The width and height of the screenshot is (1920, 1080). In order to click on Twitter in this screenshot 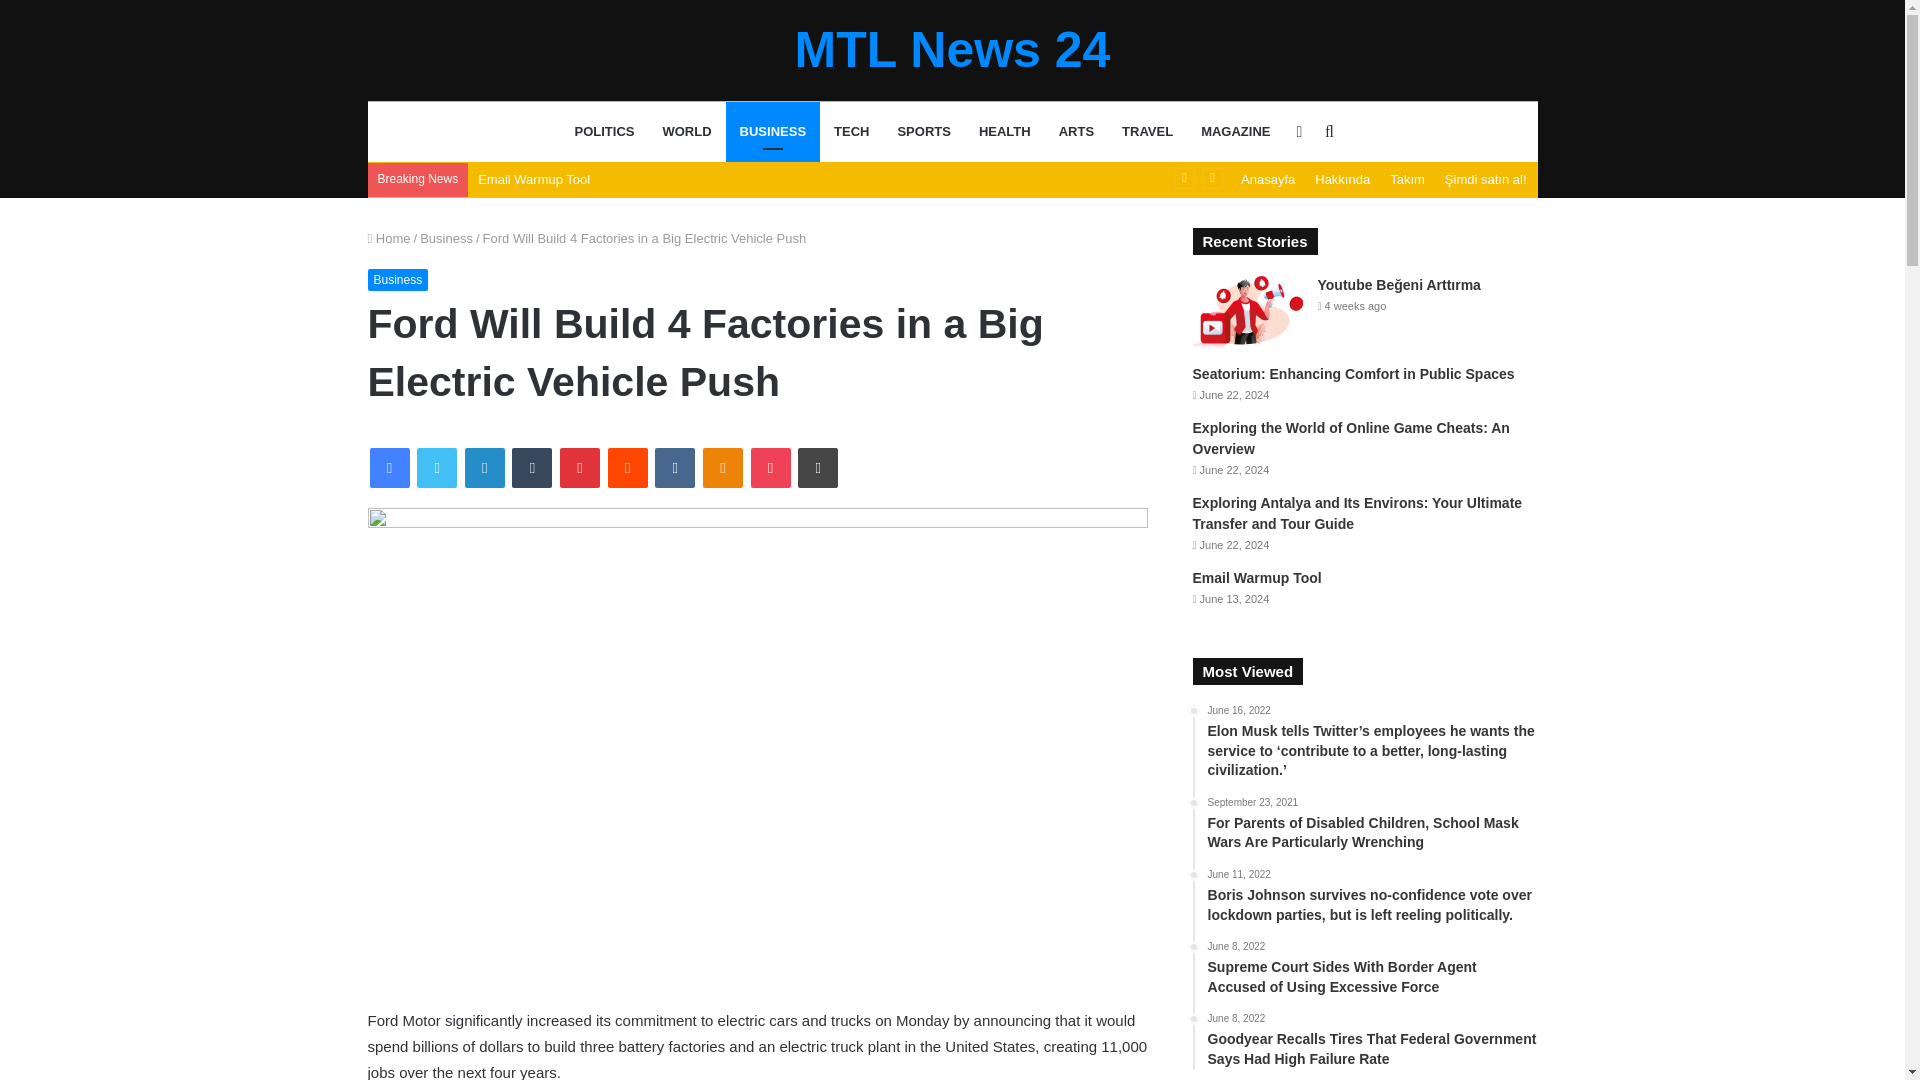, I will do `click(436, 468)`.